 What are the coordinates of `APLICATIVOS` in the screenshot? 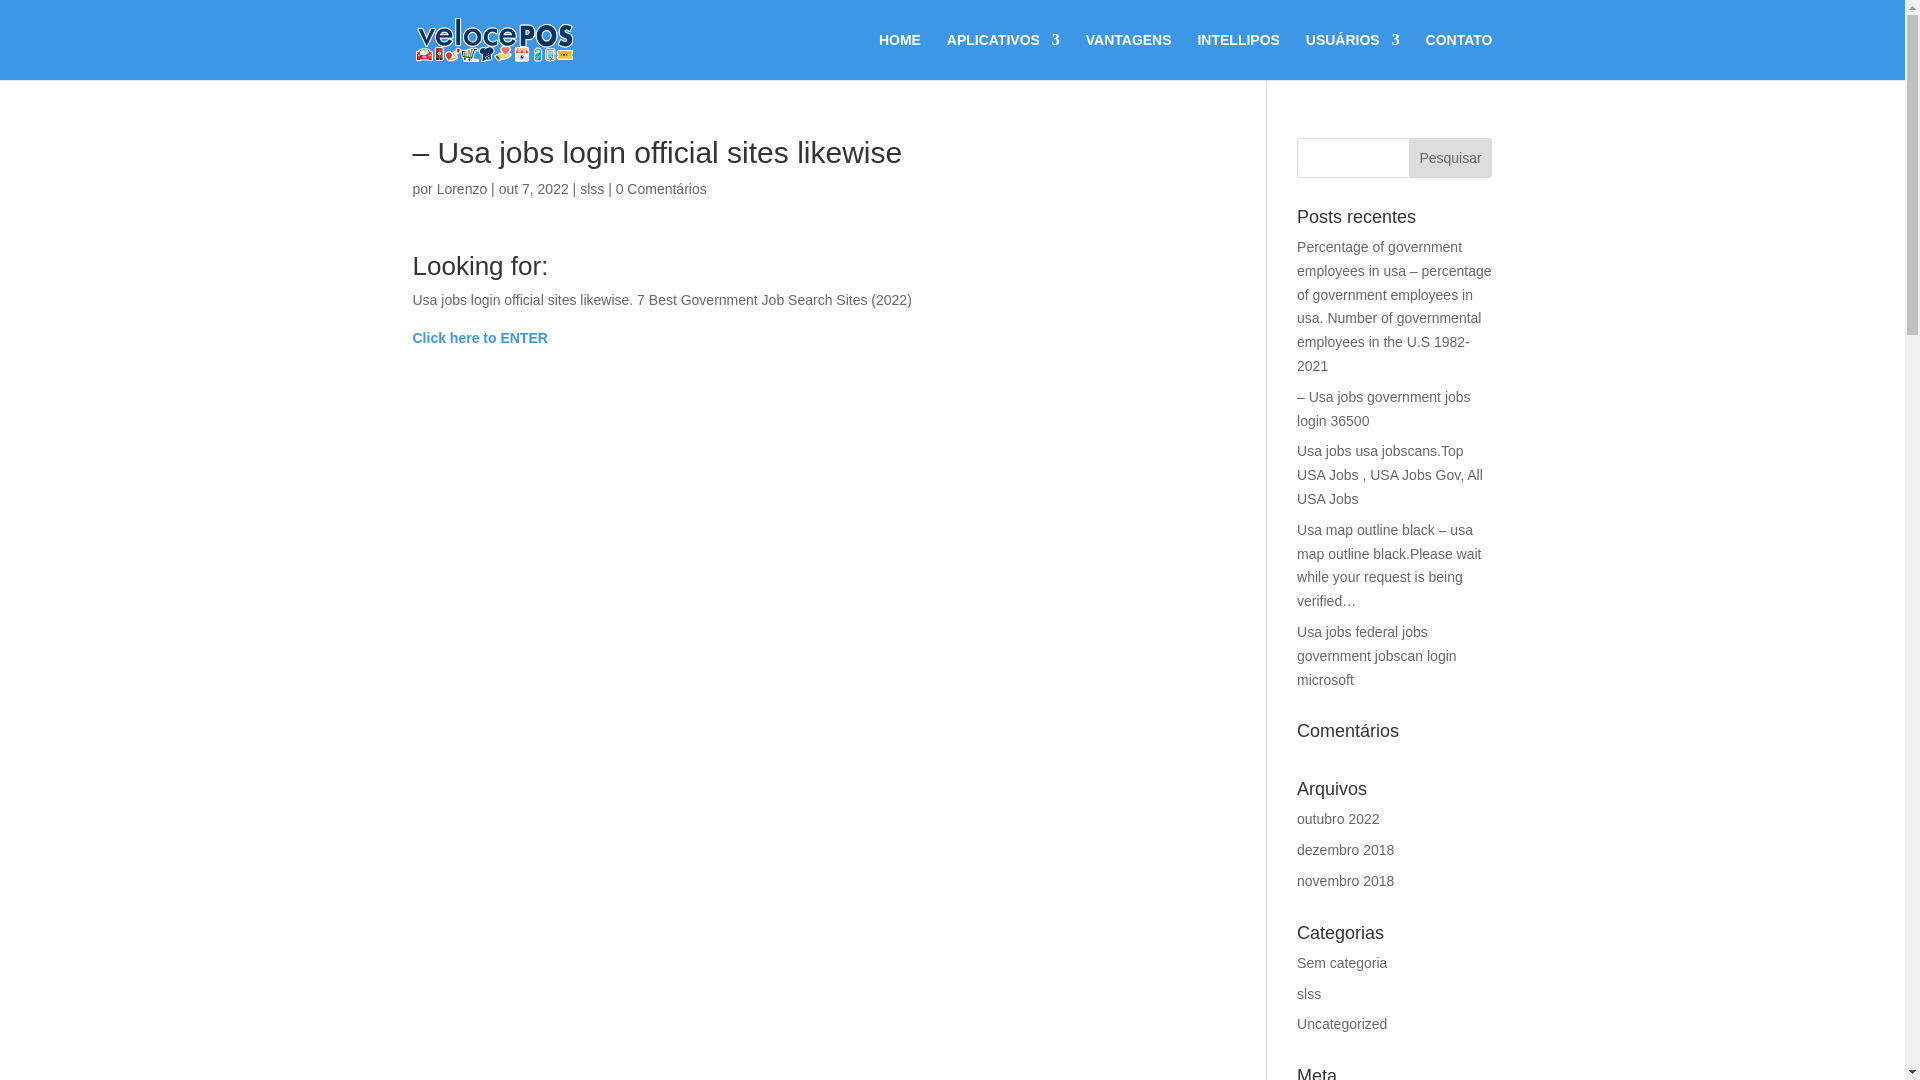 It's located at (1002, 56).